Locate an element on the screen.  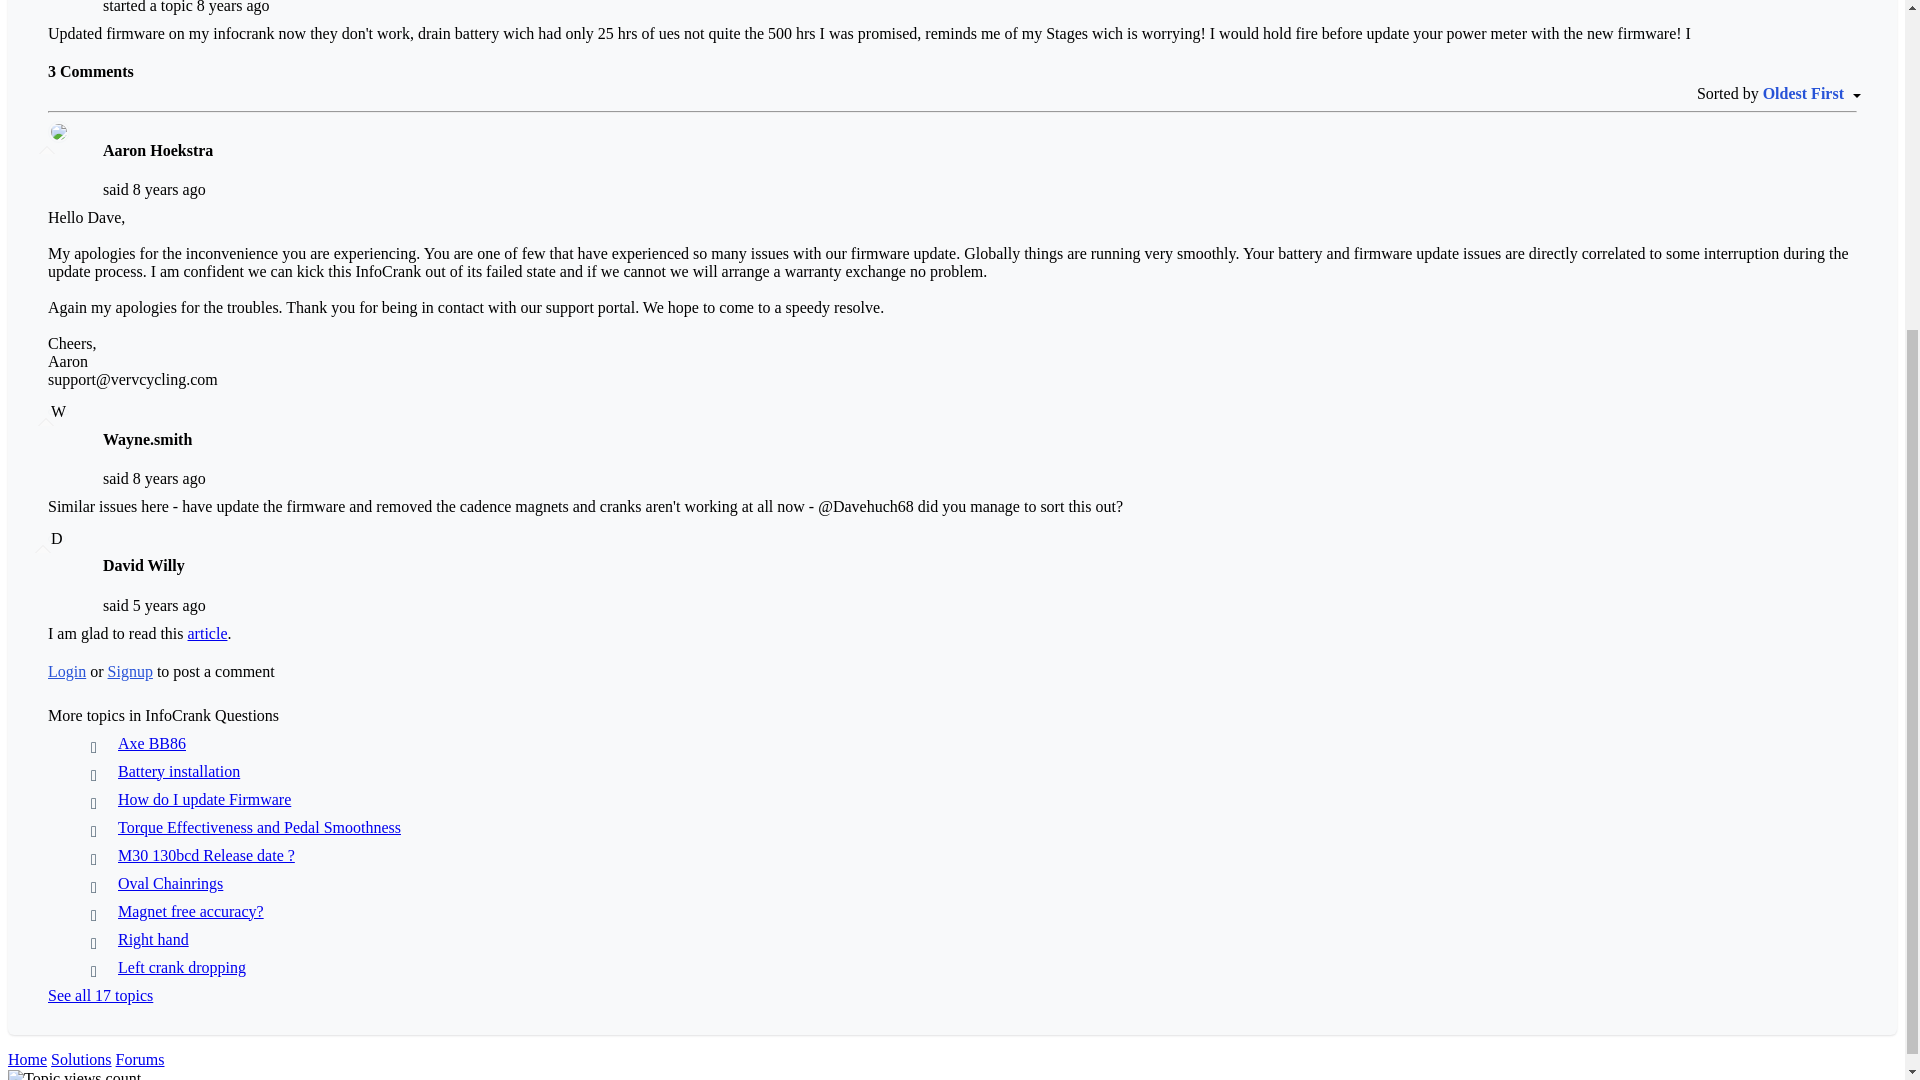
Battery installation is located at coordinates (178, 770).